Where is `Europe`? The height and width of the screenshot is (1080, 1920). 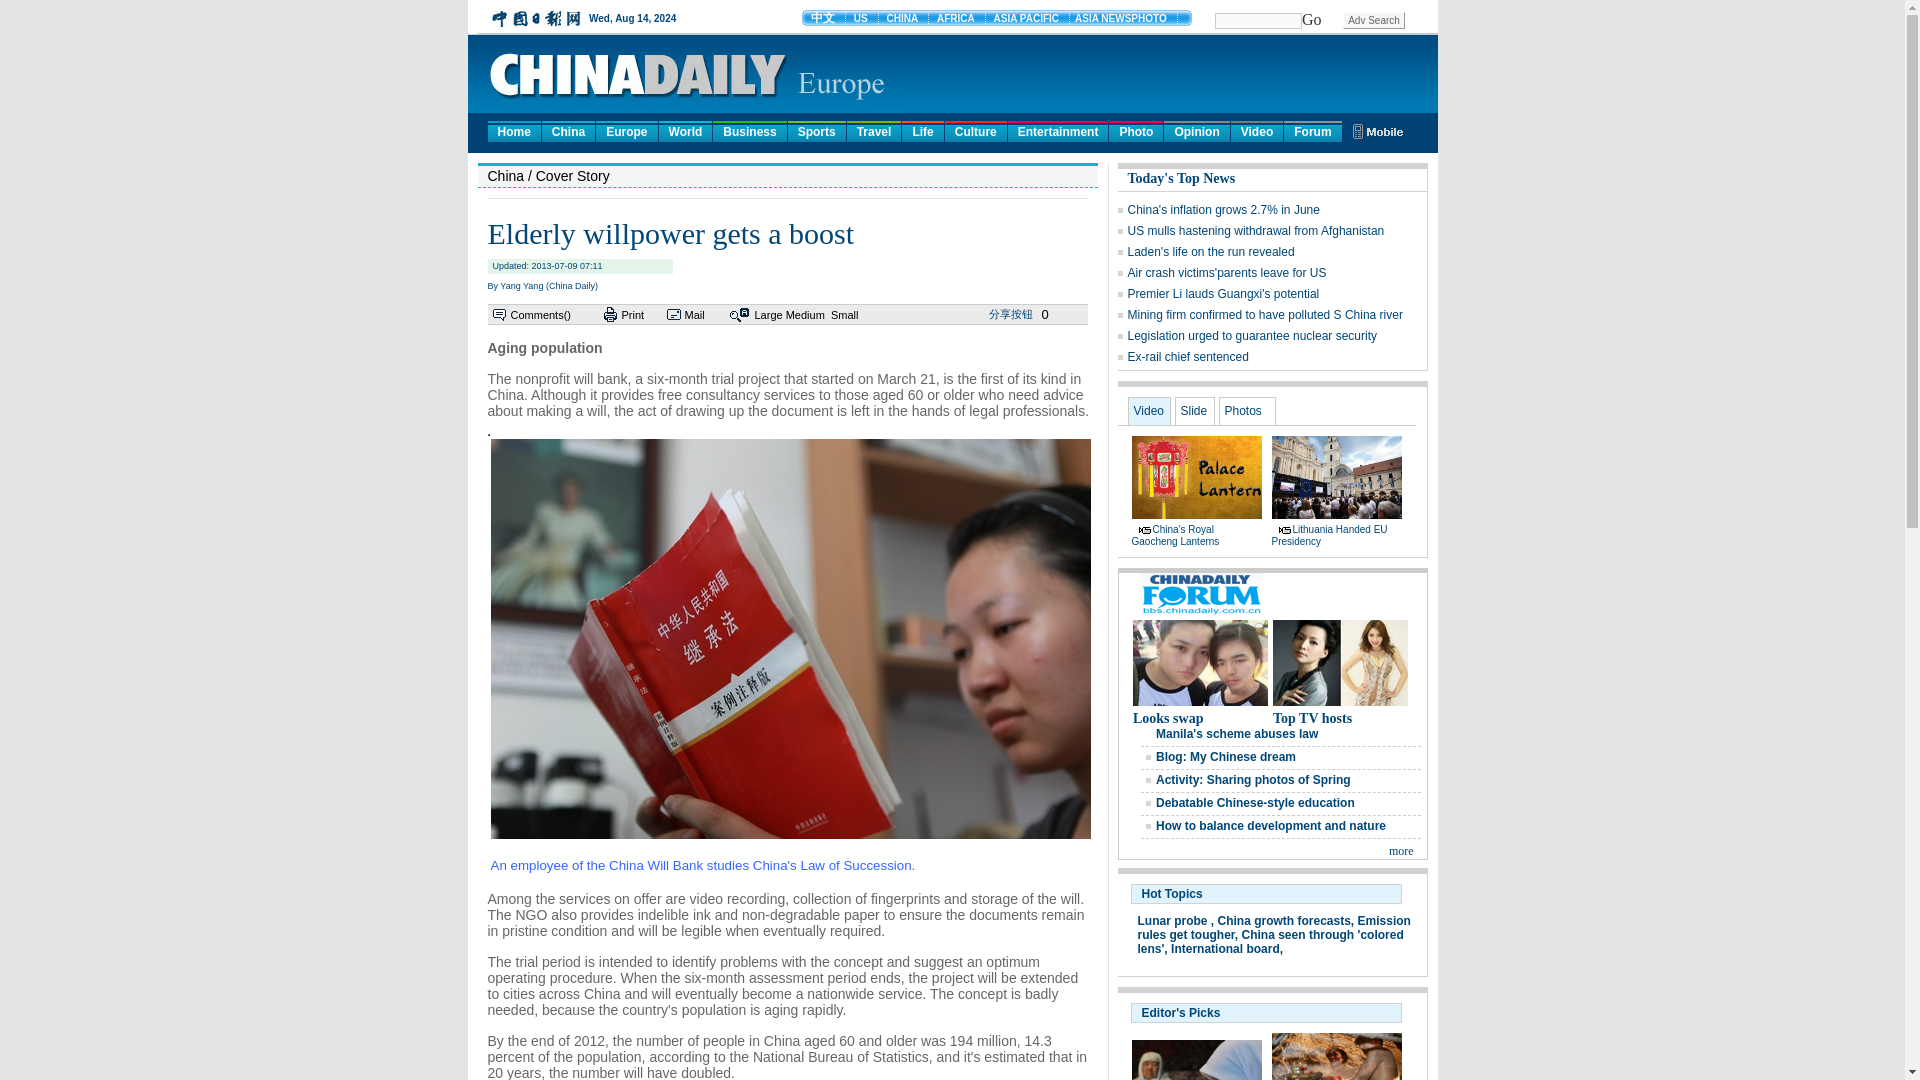 Europe is located at coordinates (626, 130).